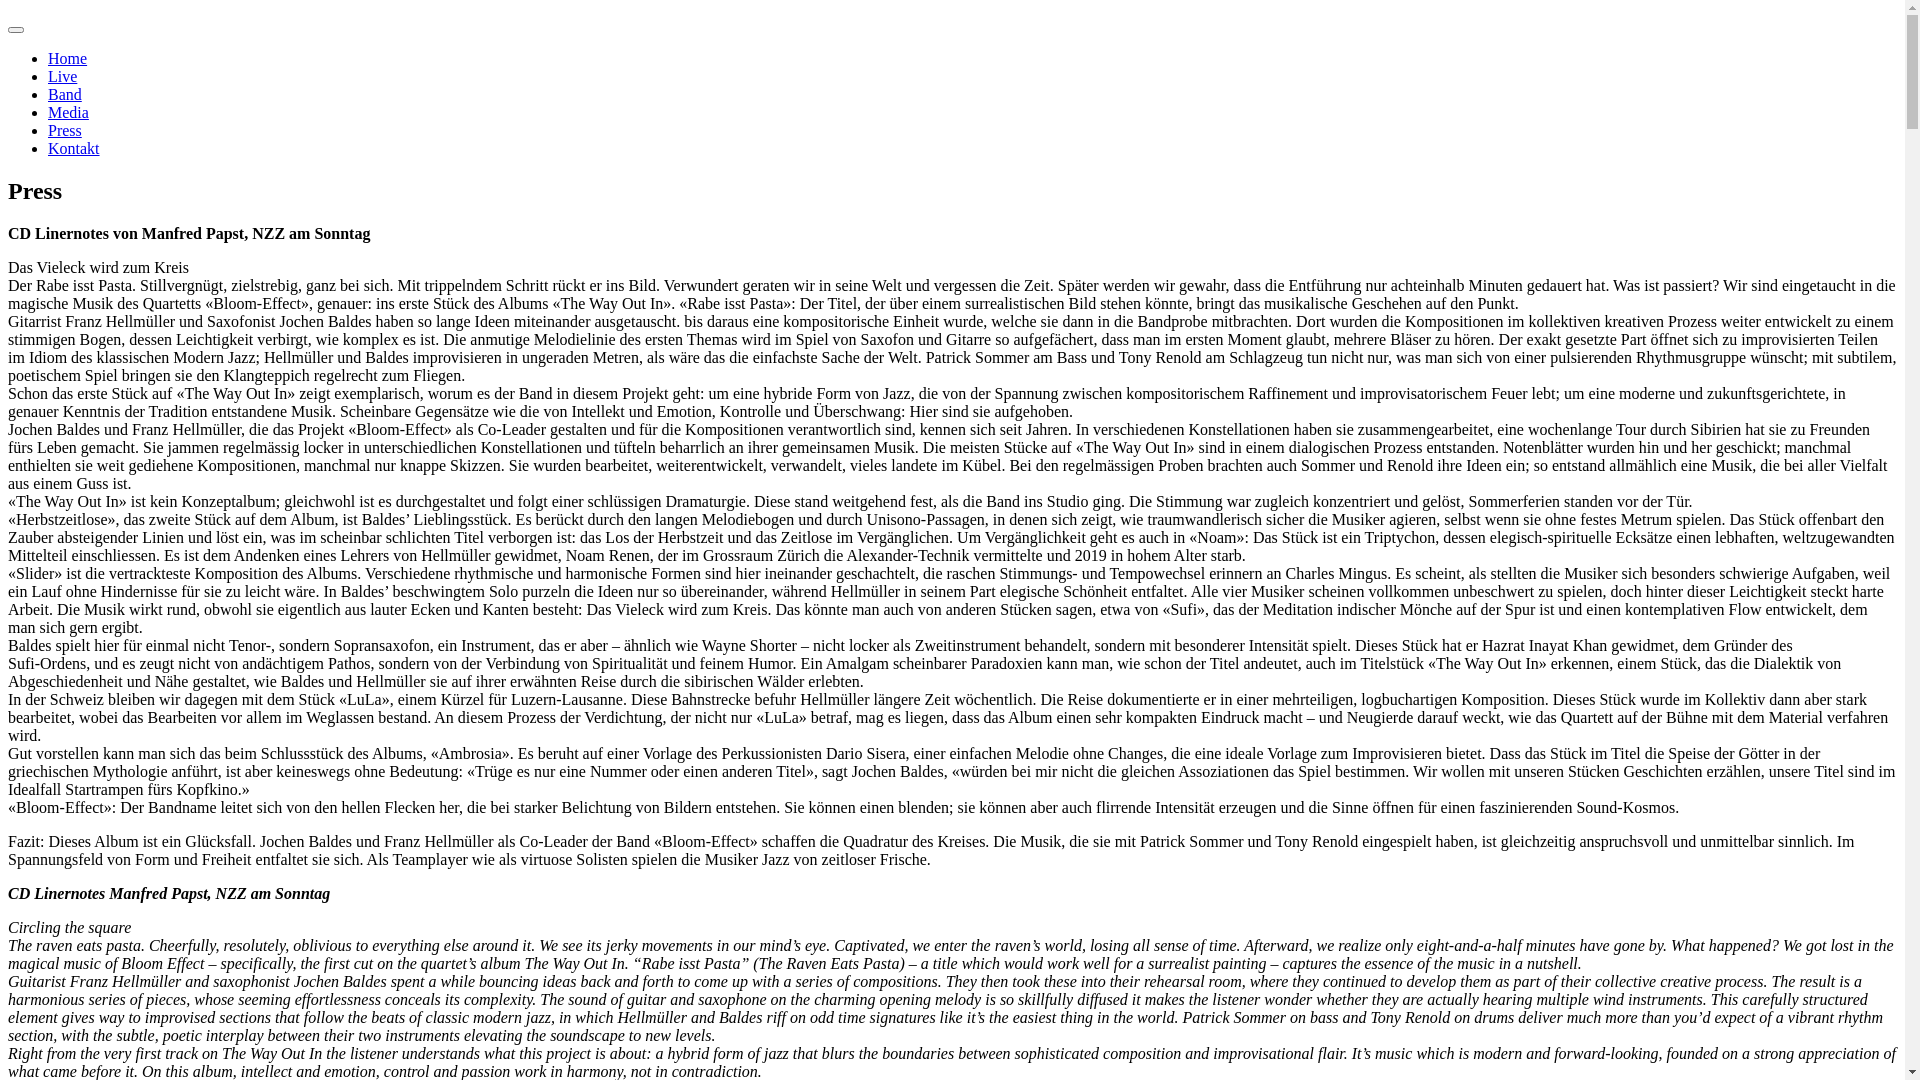 The image size is (1920, 1080). What do you see at coordinates (68, 112) in the screenshot?
I see `Media` at bounding box center [68, 112].